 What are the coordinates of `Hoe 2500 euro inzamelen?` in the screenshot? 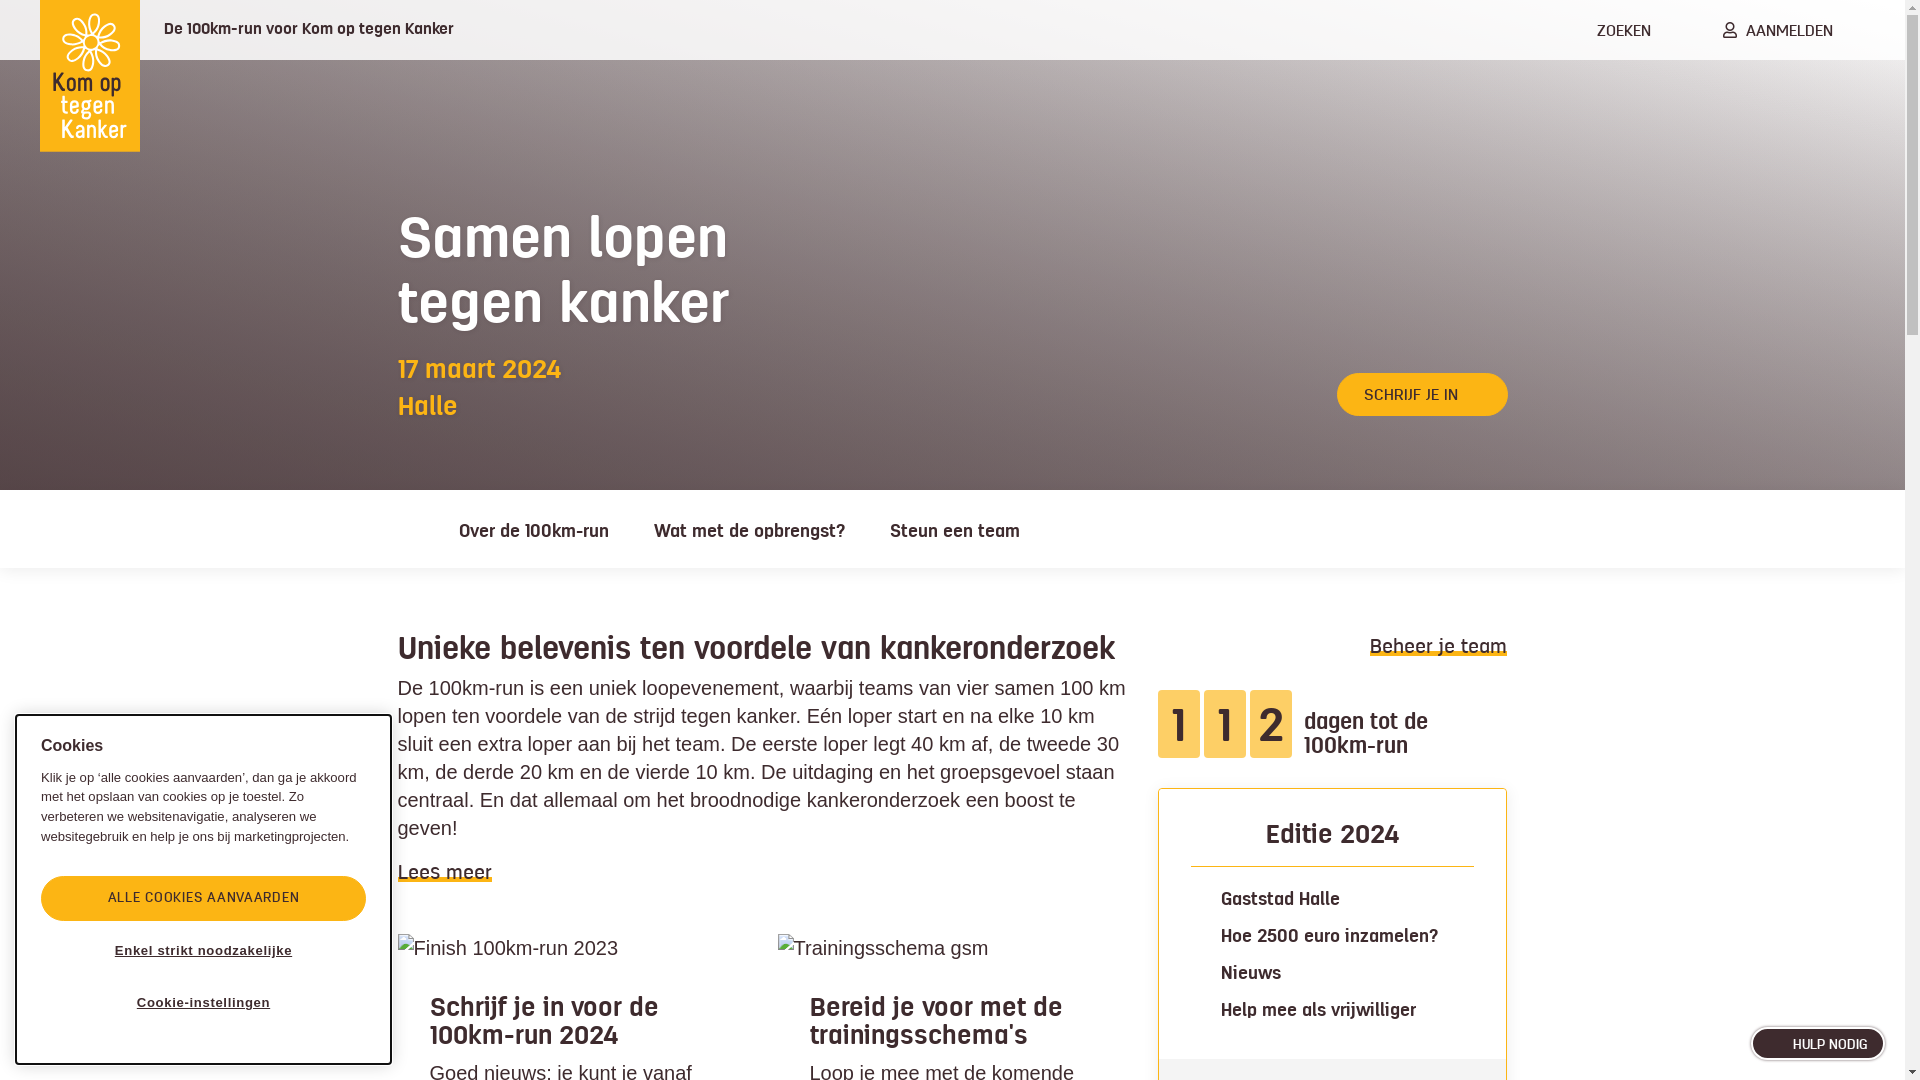 It's located at (1328, 936).